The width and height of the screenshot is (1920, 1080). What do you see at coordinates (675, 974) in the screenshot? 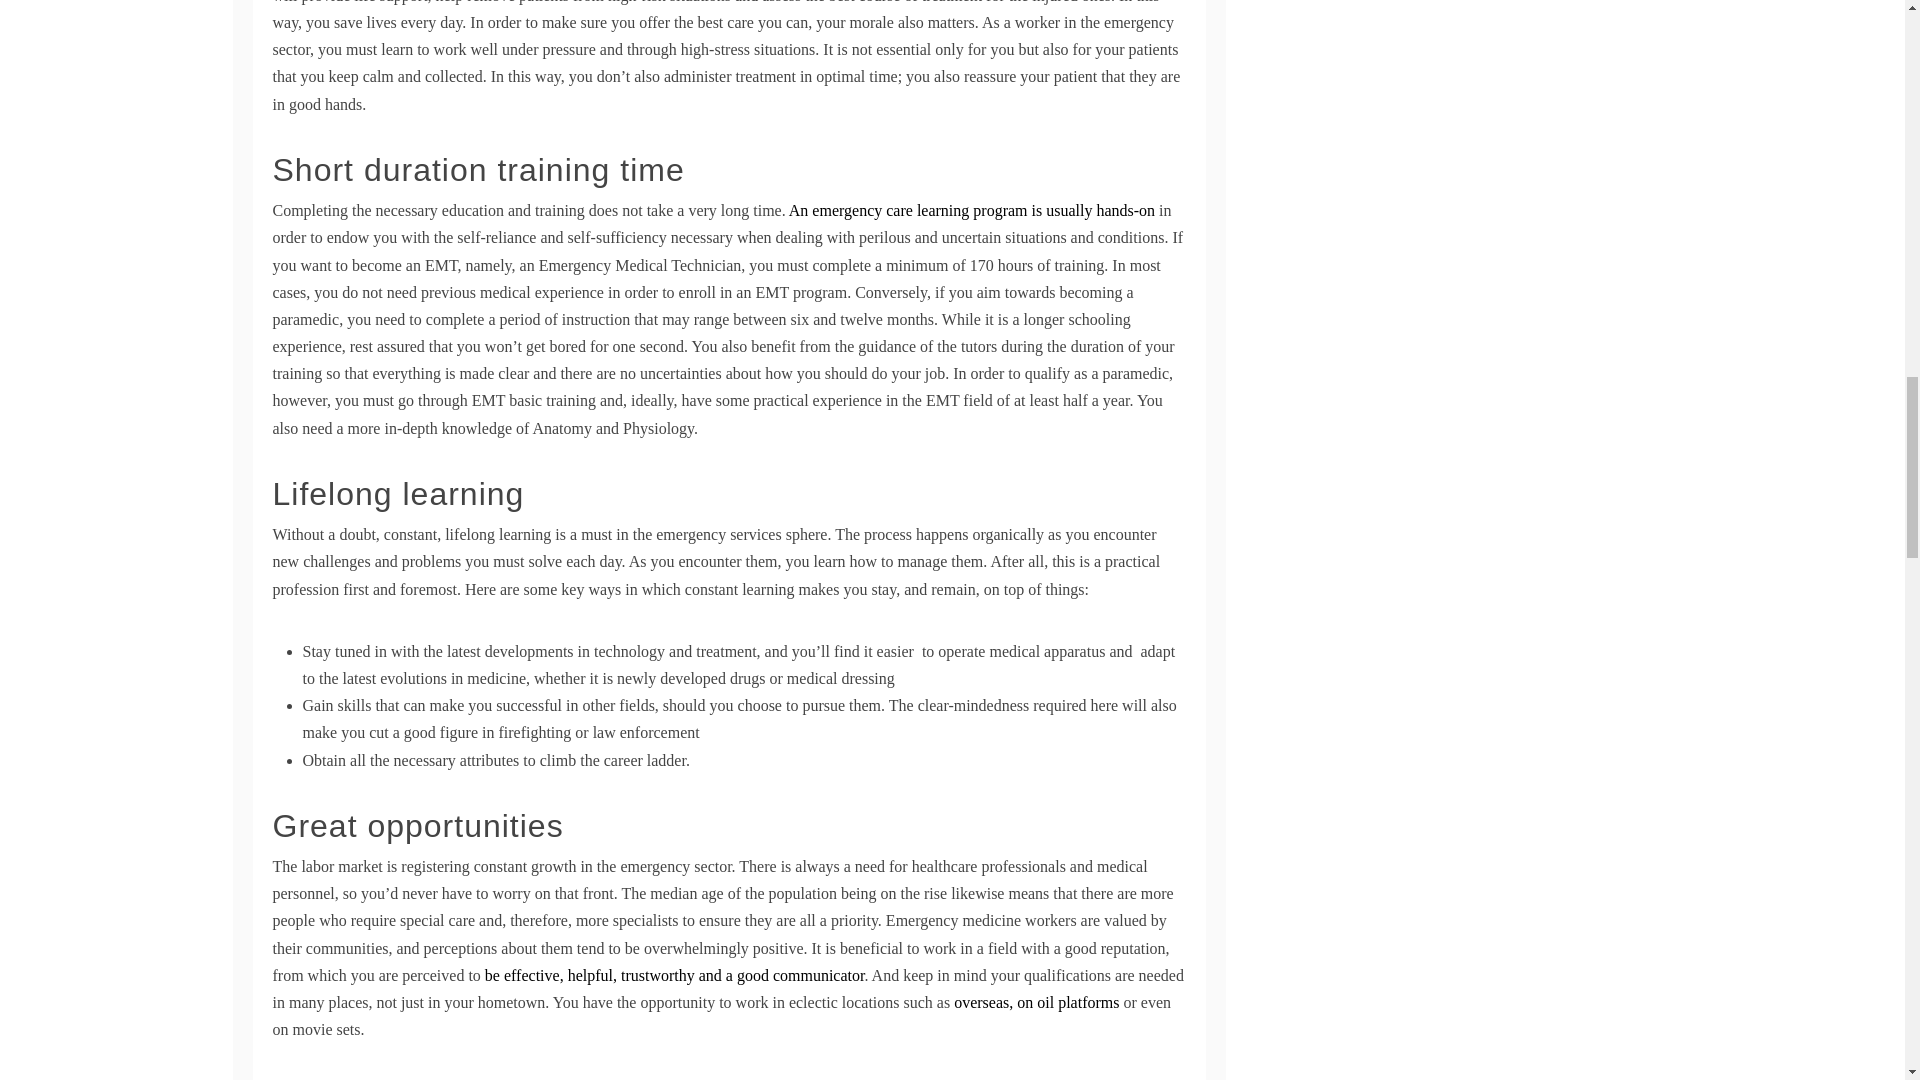
I see `be effective, helpful, trustworthy and a good communicator` at bounding box center [675, 974].